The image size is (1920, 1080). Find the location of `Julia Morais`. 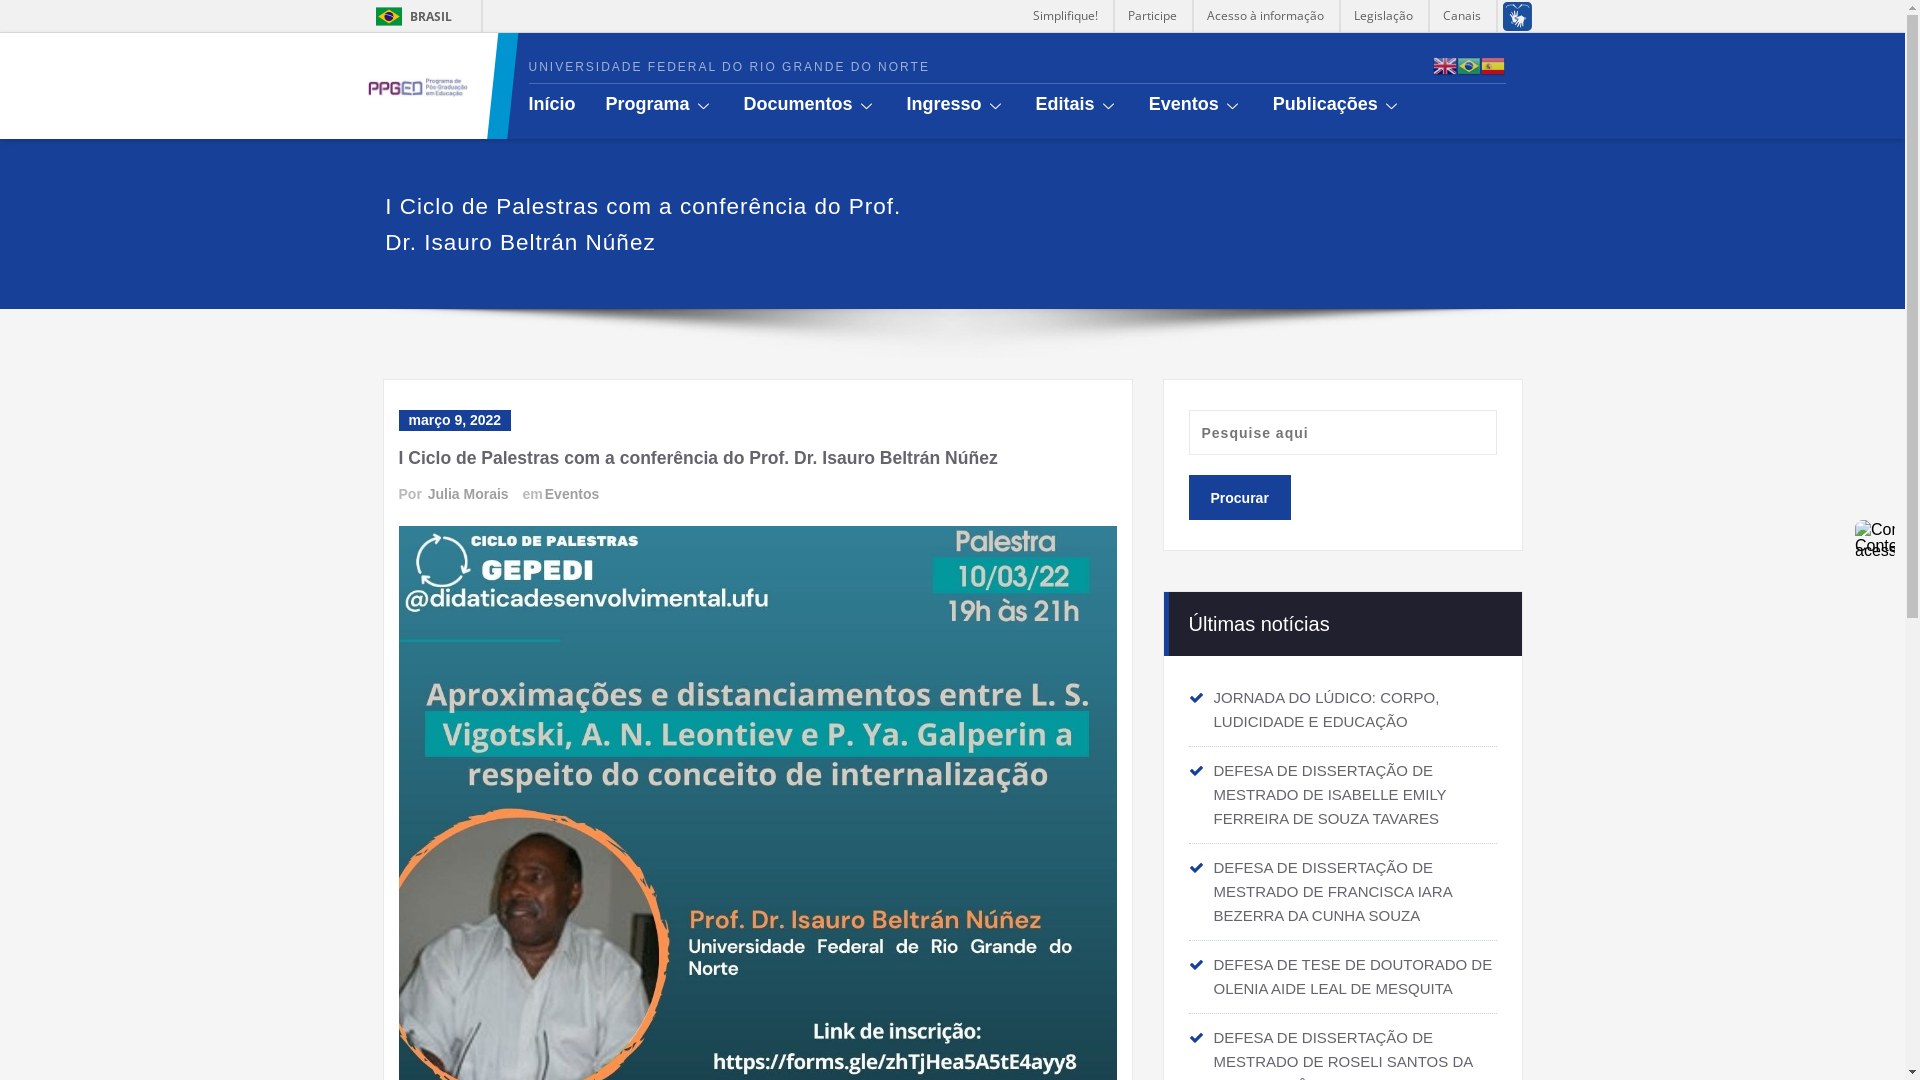

Julia Morais is located at coordinates (467, 494).